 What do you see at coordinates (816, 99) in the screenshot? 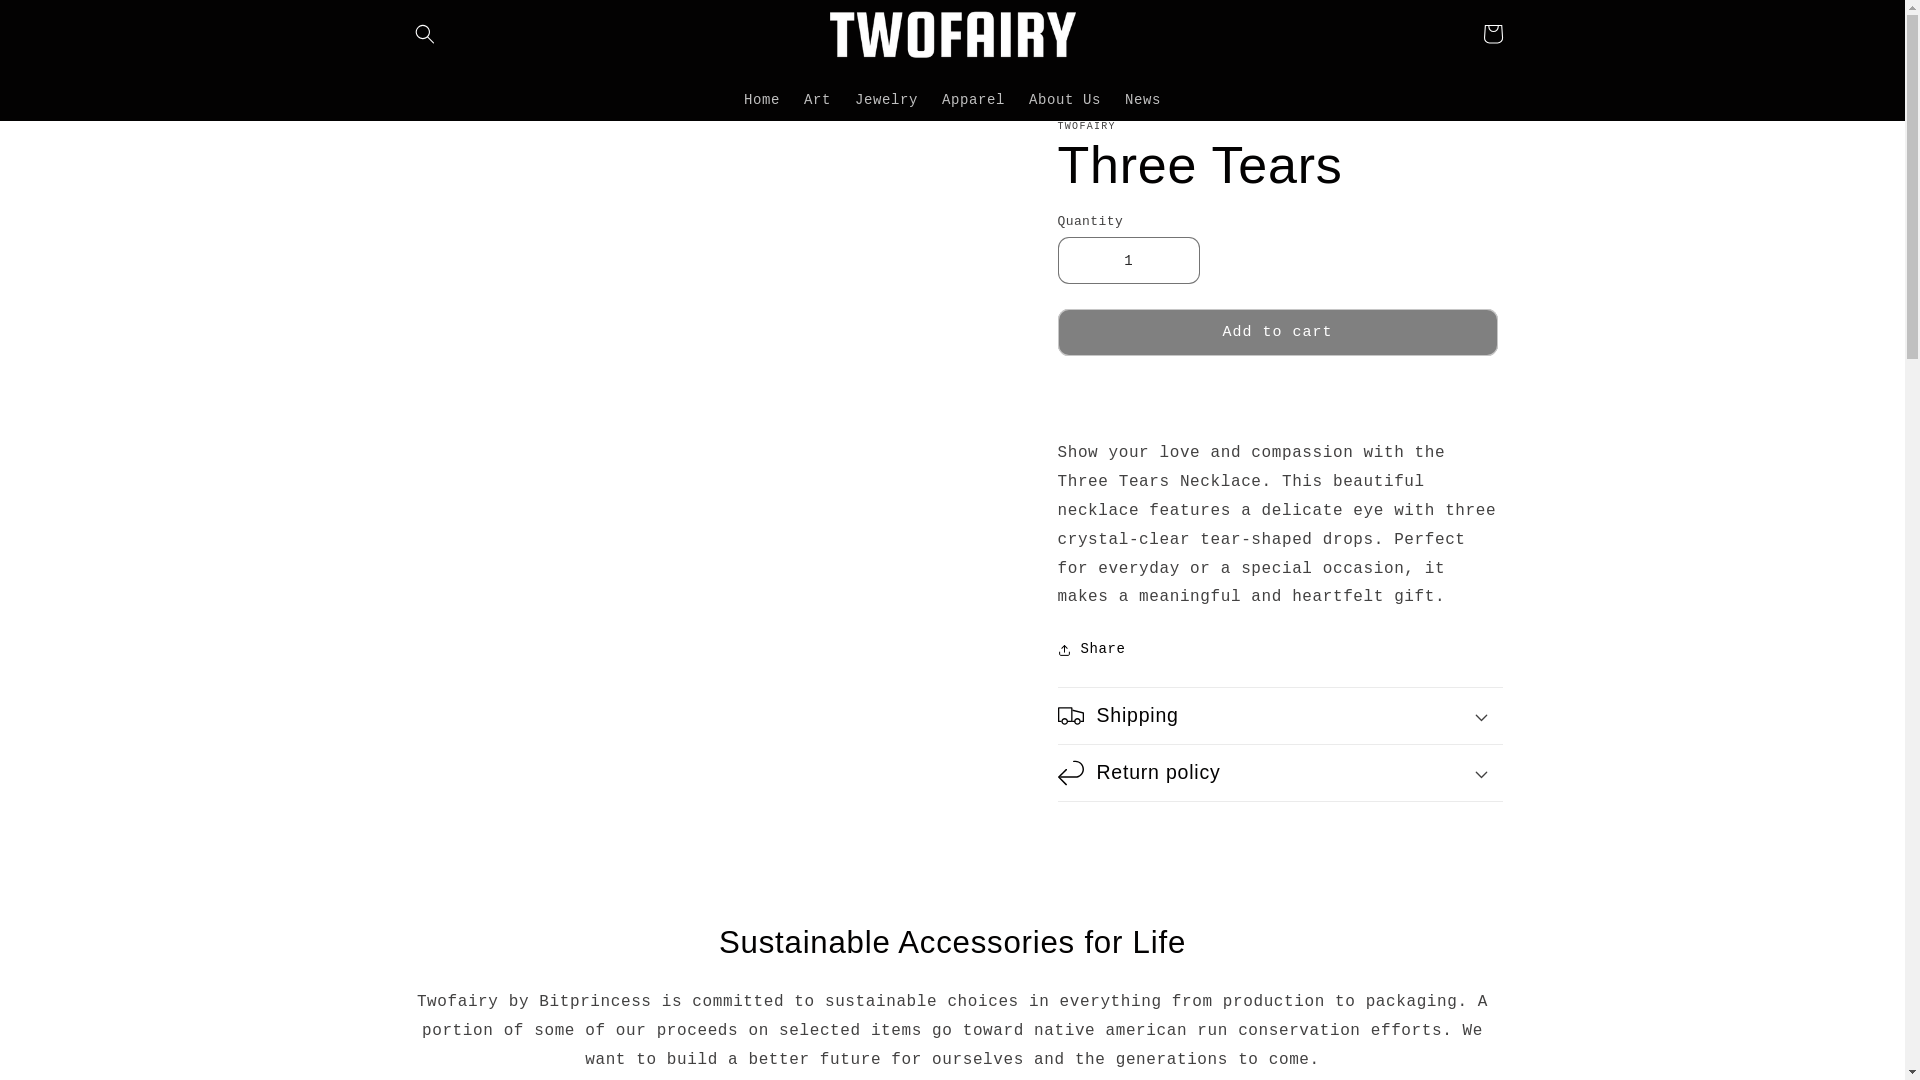
I see `Art` at bounding box center [816, 99].